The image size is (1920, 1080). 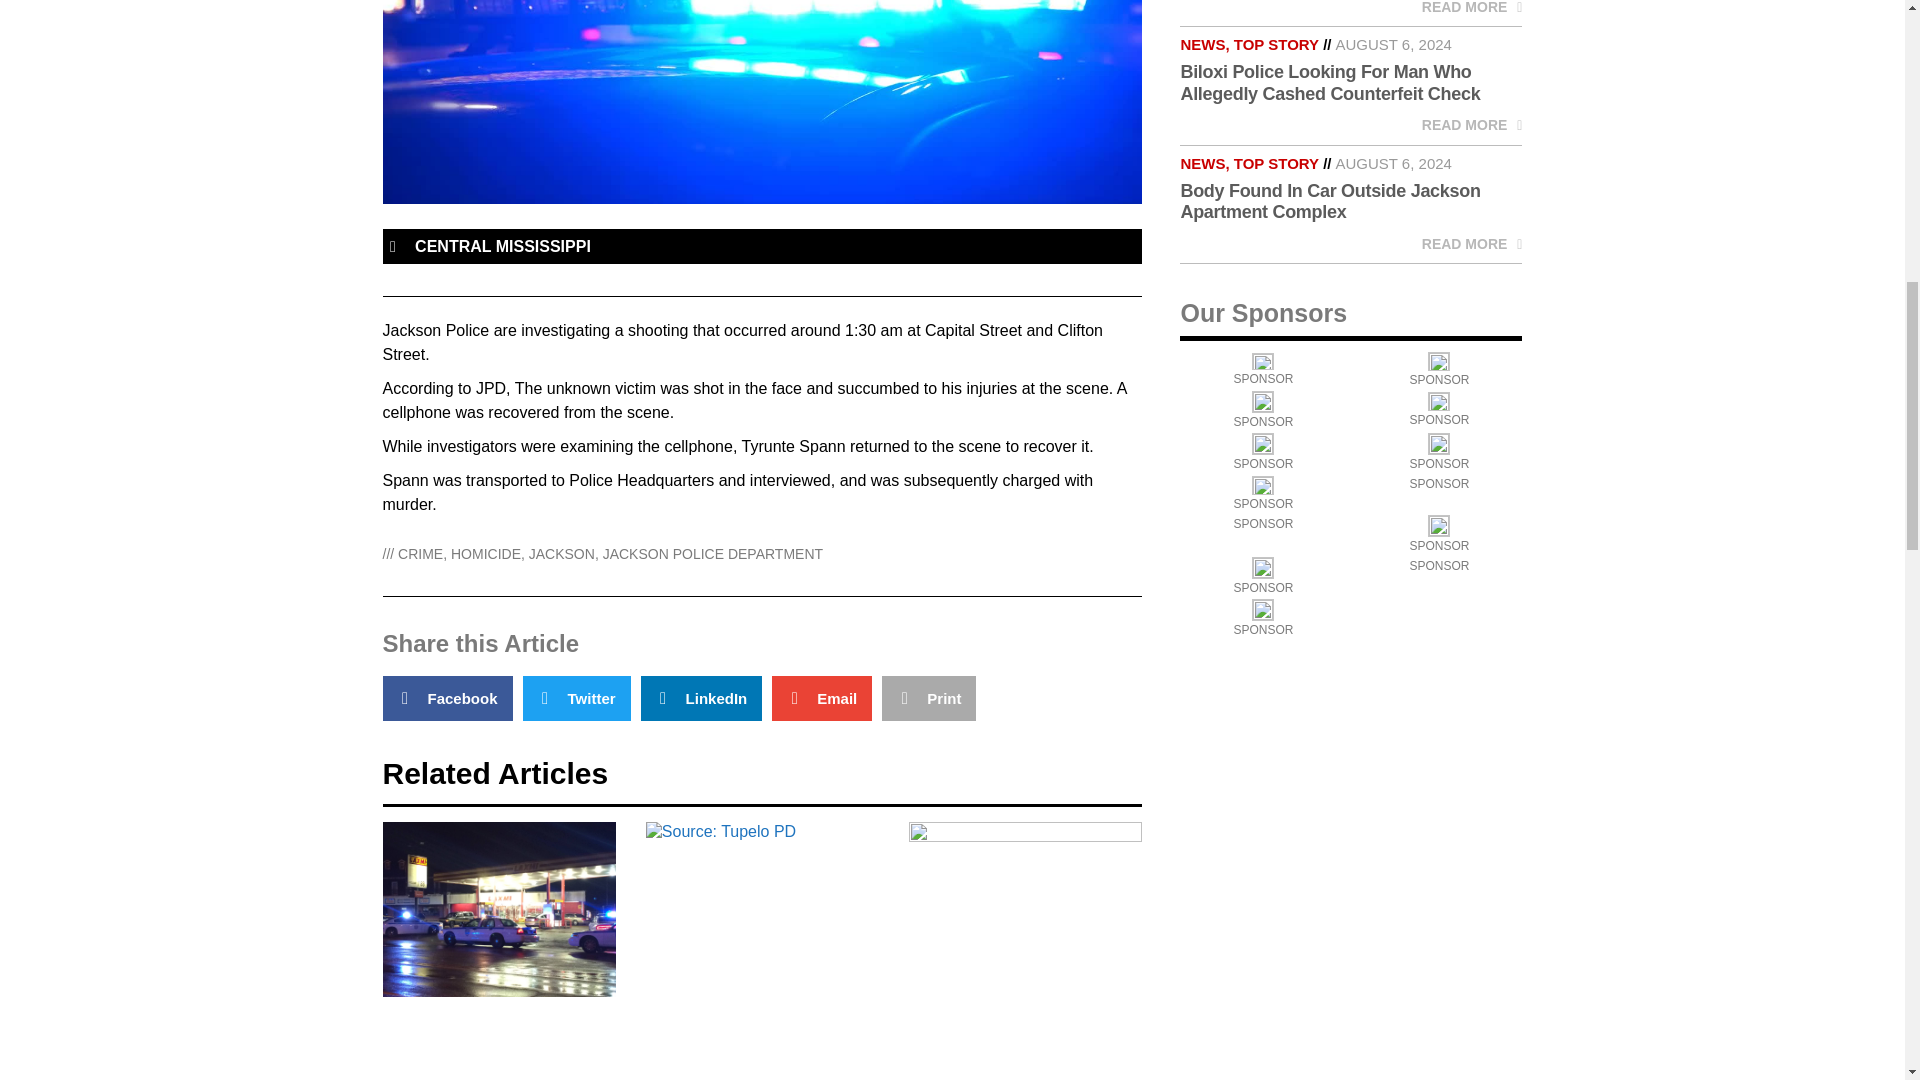 What do you see at coordinates (712, 554) in the screenshot?
I see `JACKSON POLICE DEPARTMENT` at bounding box center [712, 554].